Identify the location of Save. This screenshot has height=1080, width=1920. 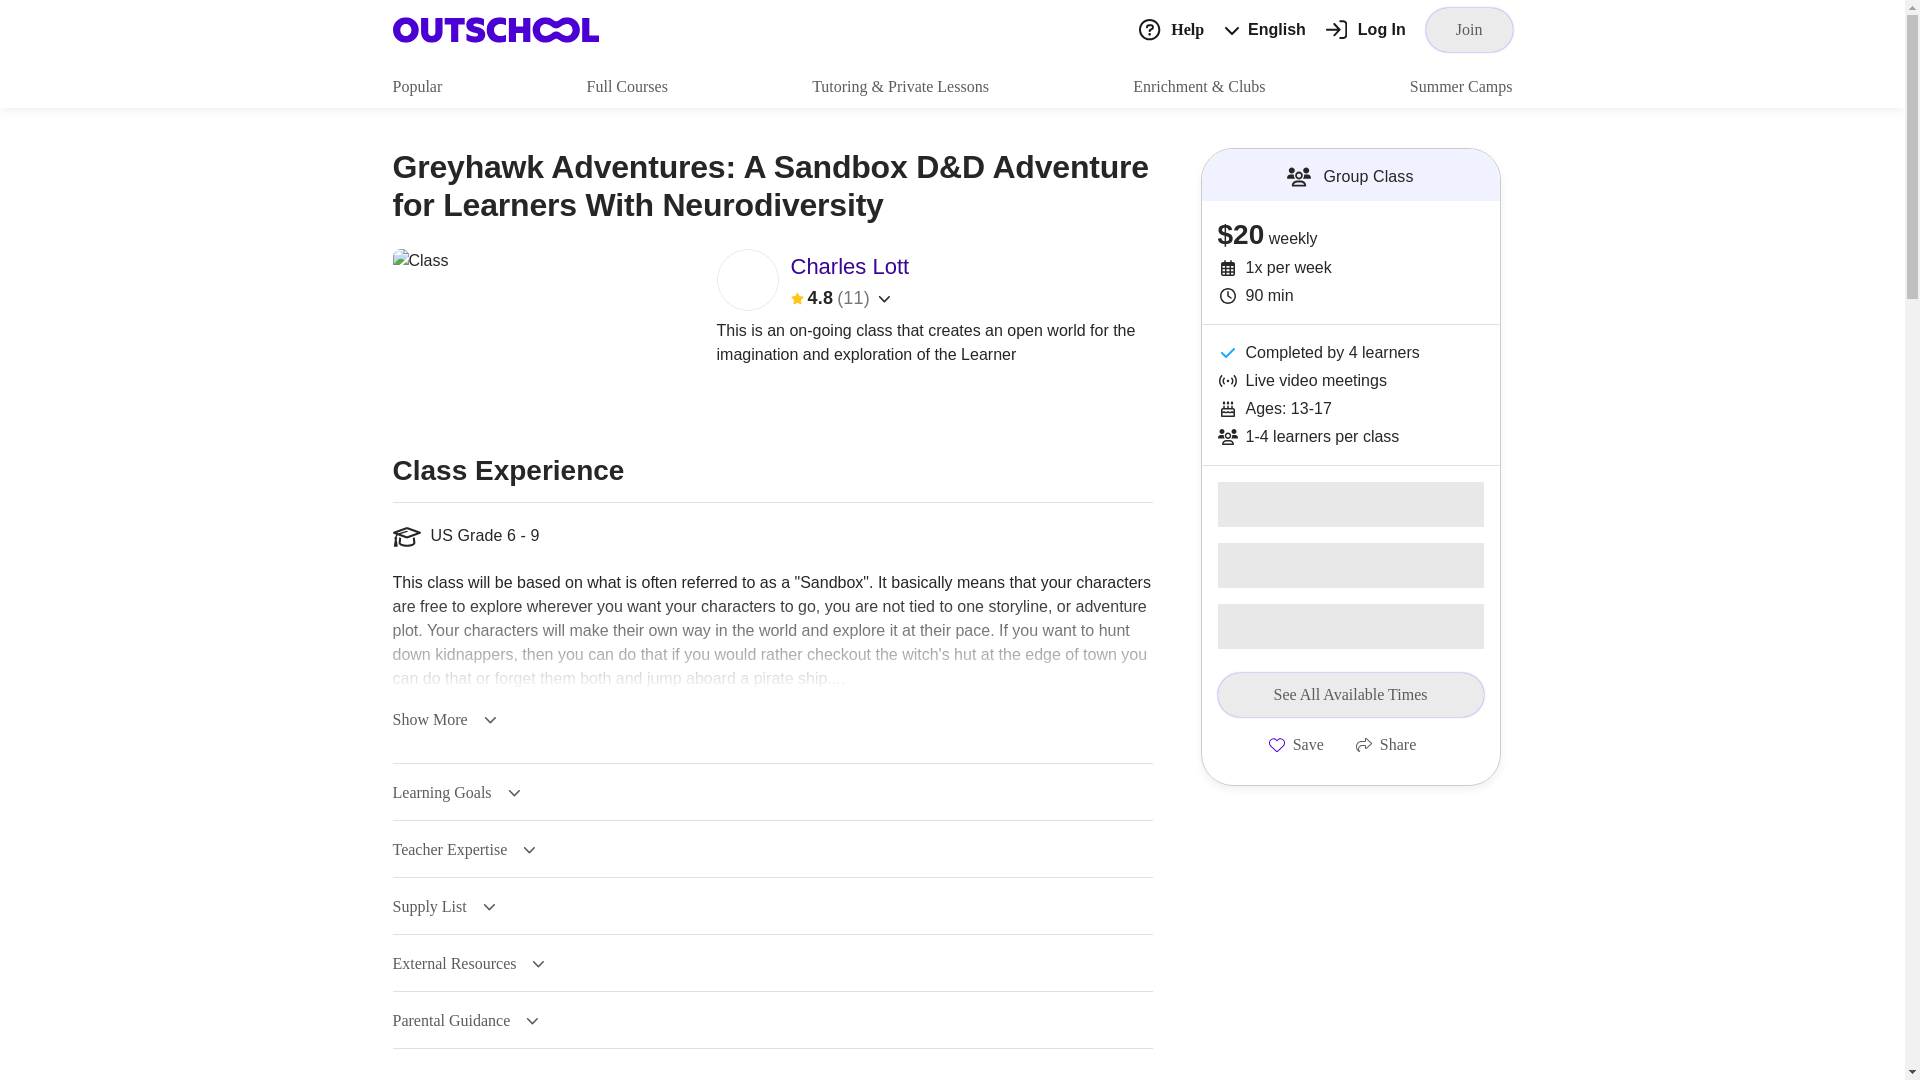
(1296, 744).